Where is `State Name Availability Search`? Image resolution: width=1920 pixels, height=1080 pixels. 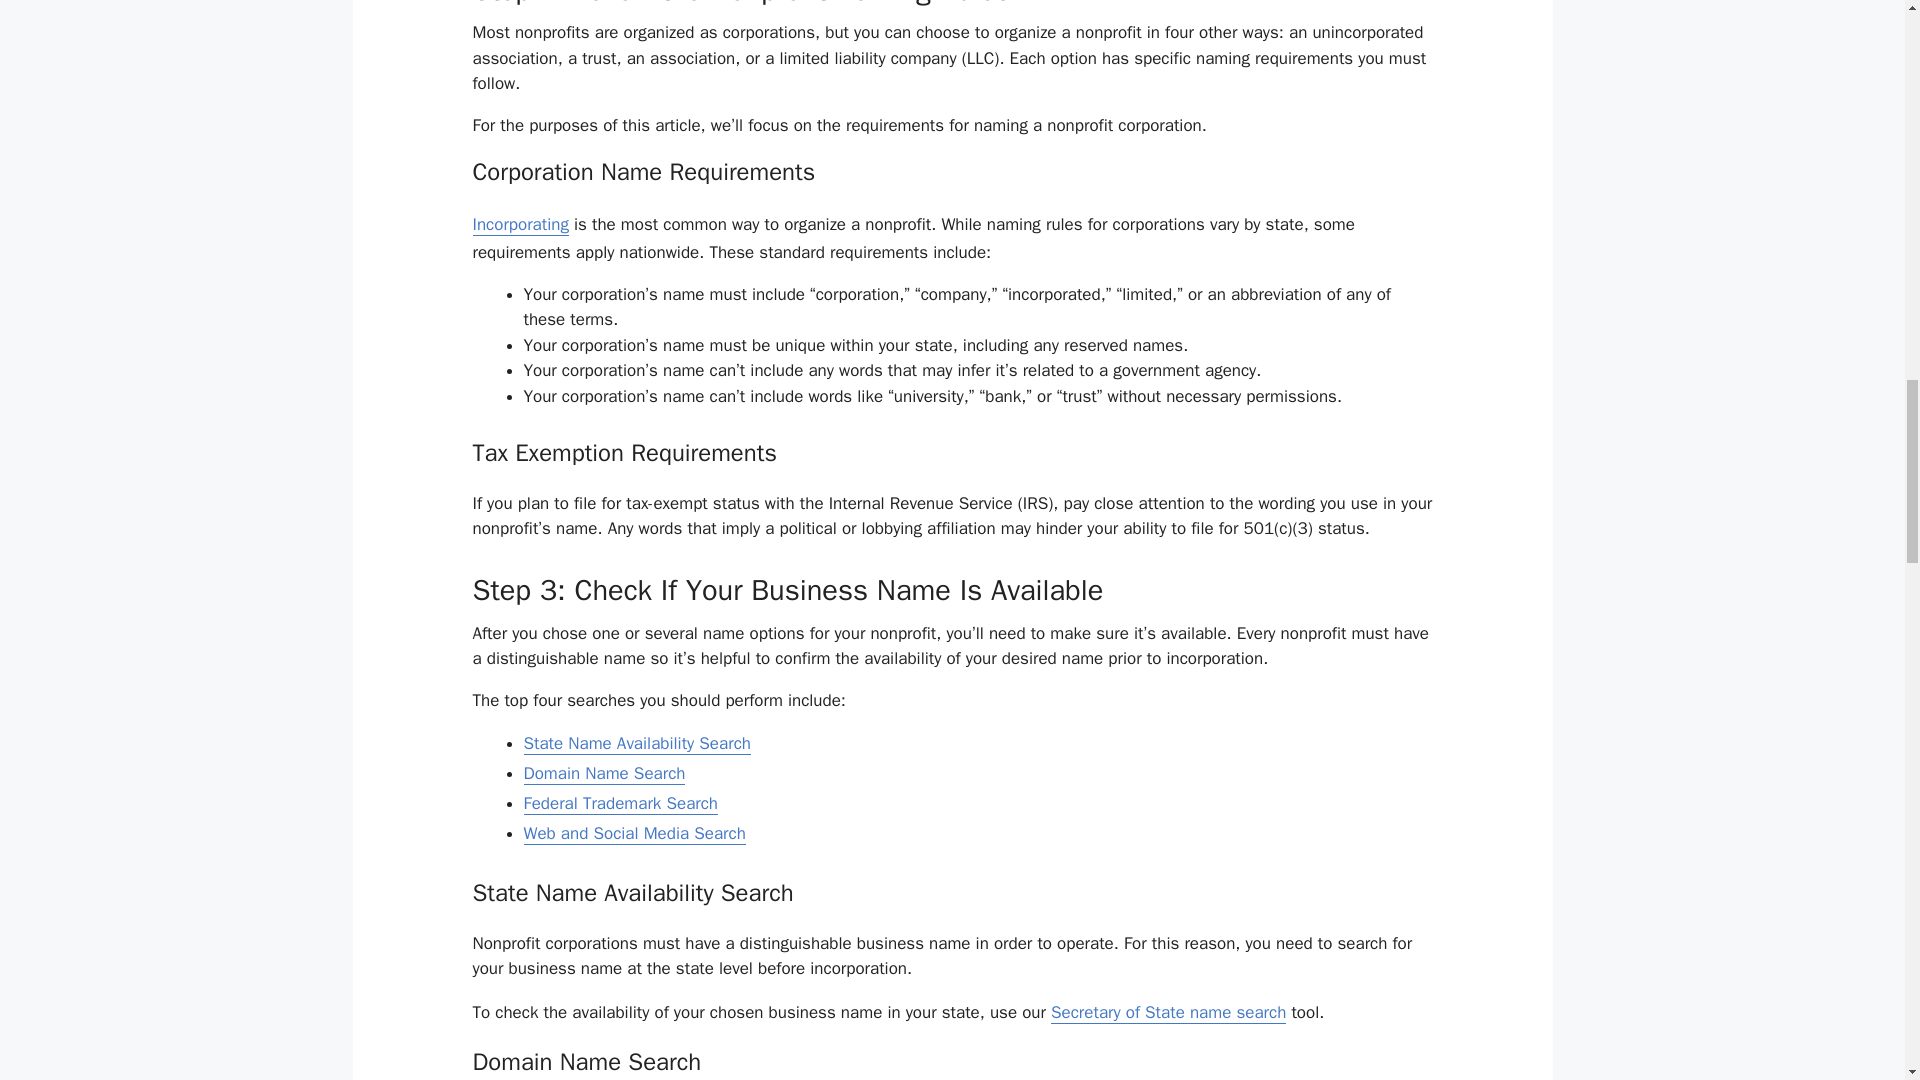 State Name Availability Search is located at coordinates (637, 744).